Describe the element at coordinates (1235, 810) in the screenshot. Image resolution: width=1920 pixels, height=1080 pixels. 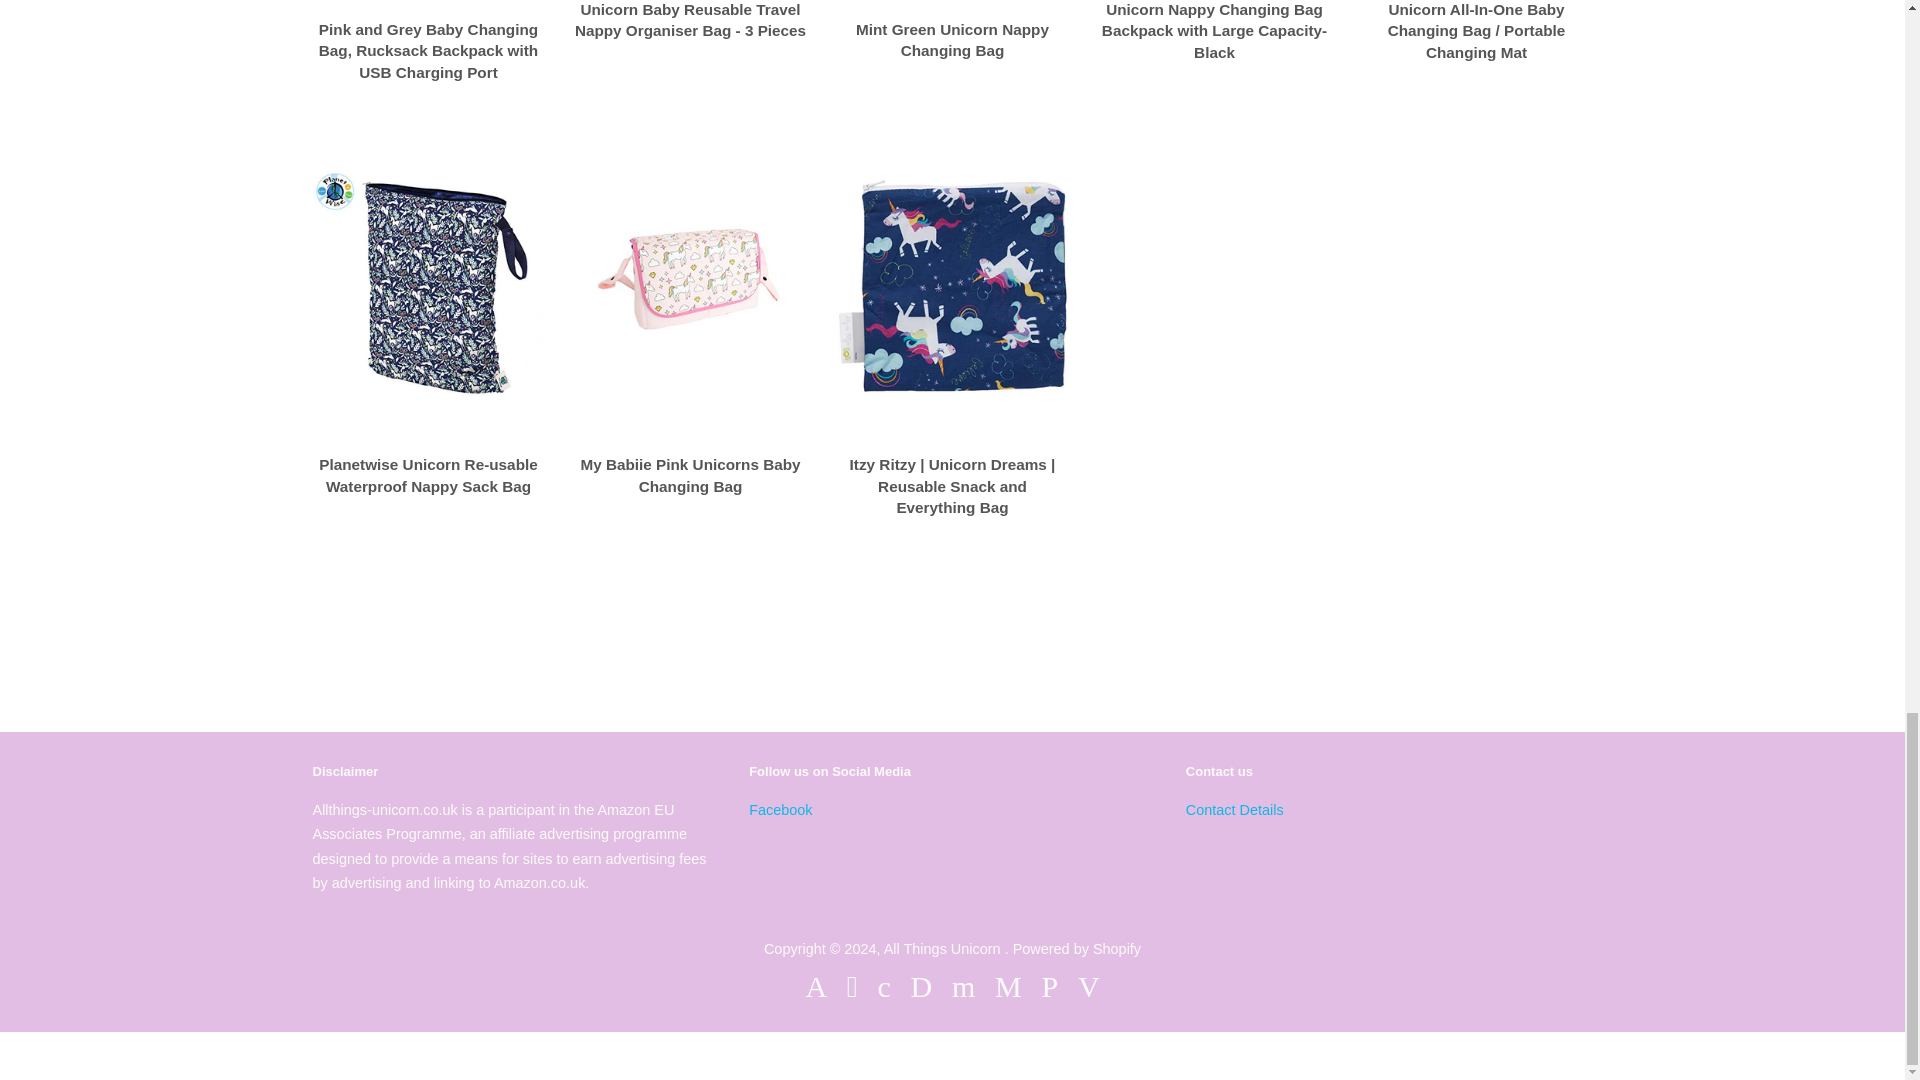
I see `Contact Us` at that location.